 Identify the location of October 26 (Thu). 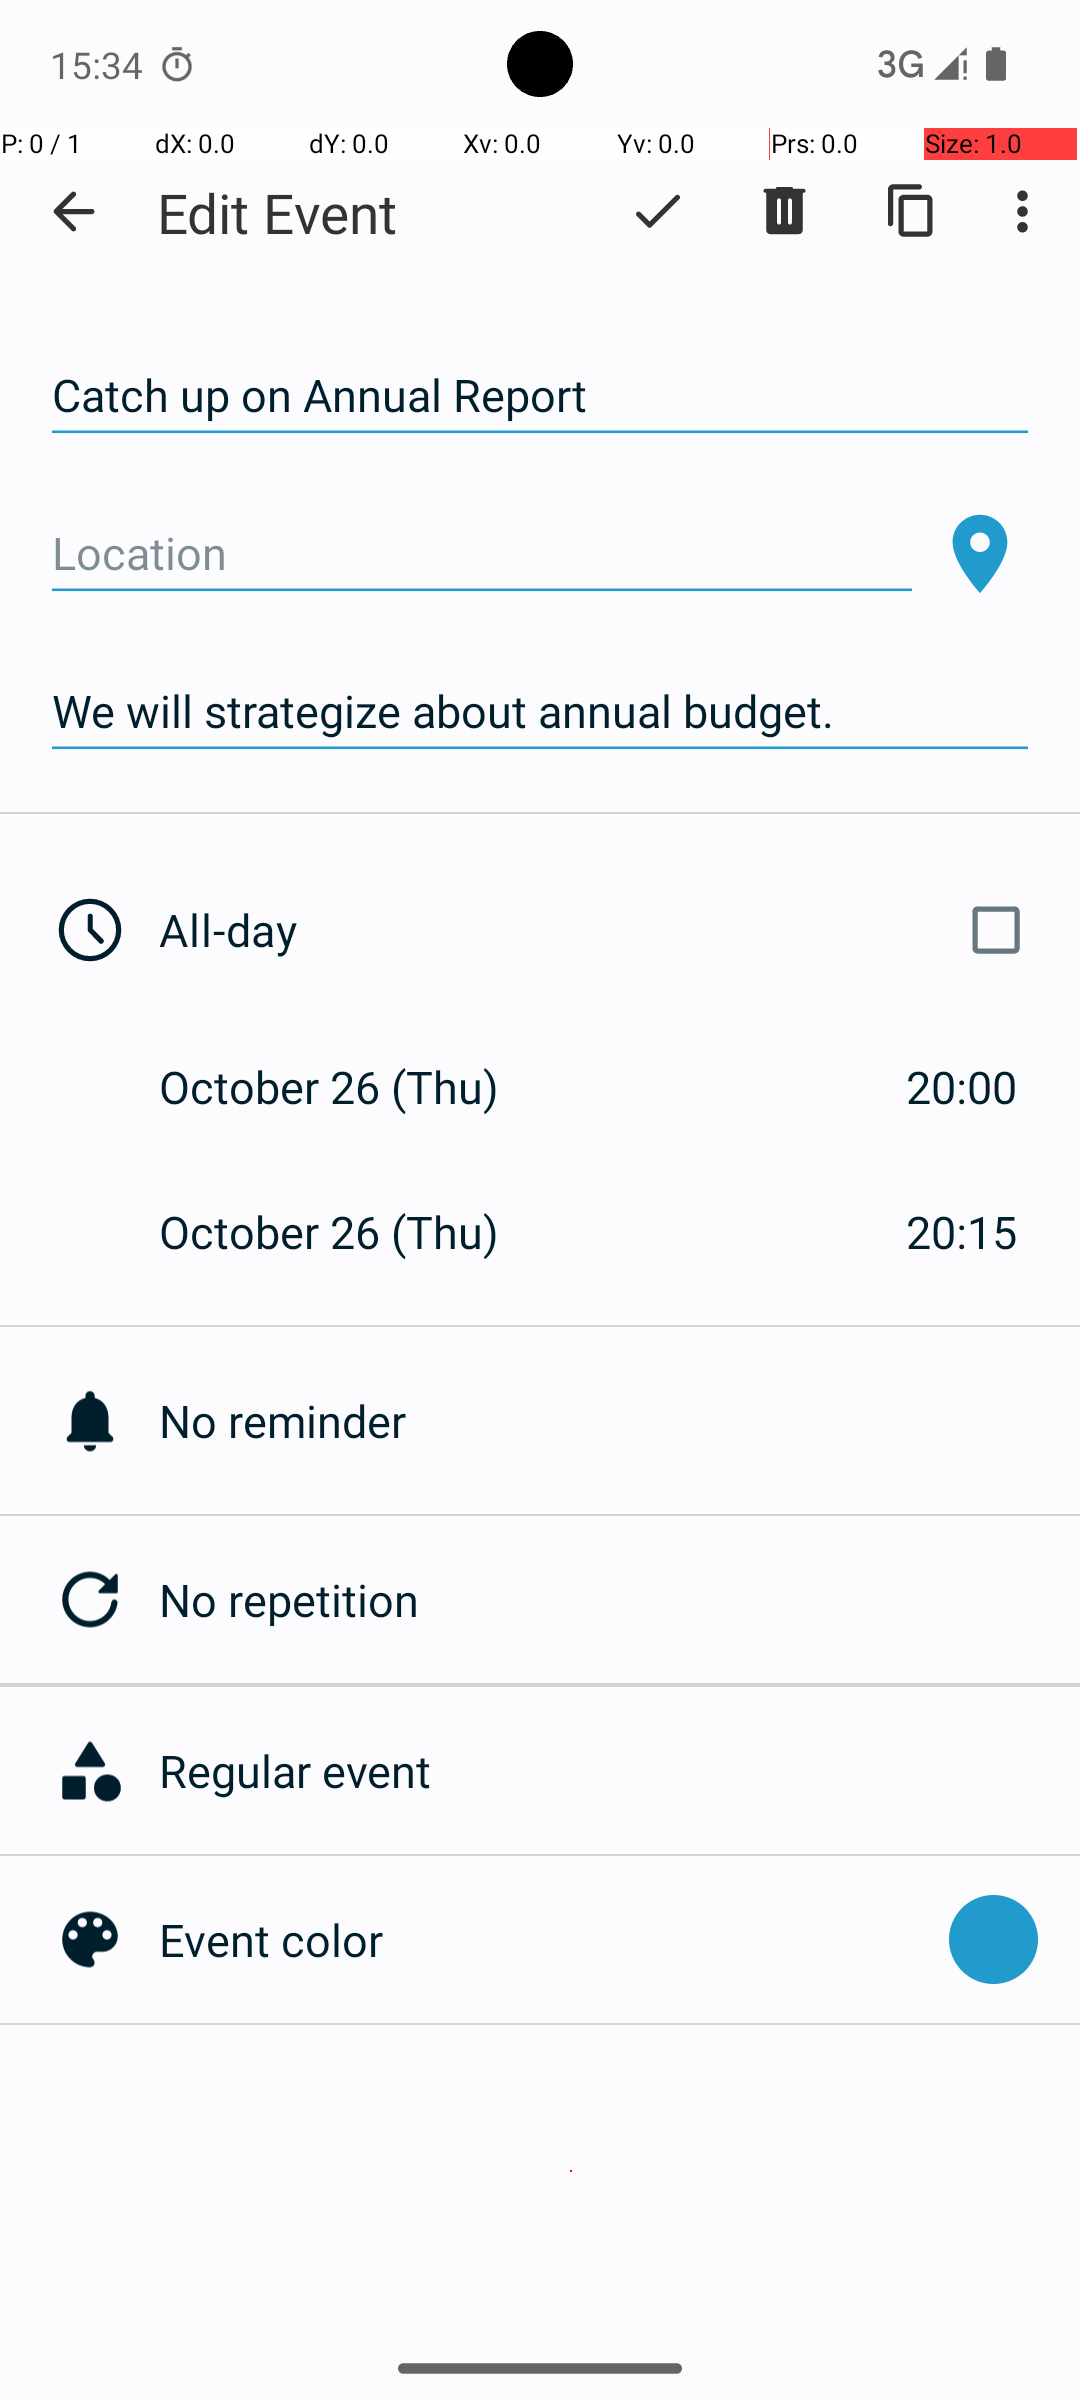
(350, 1086).